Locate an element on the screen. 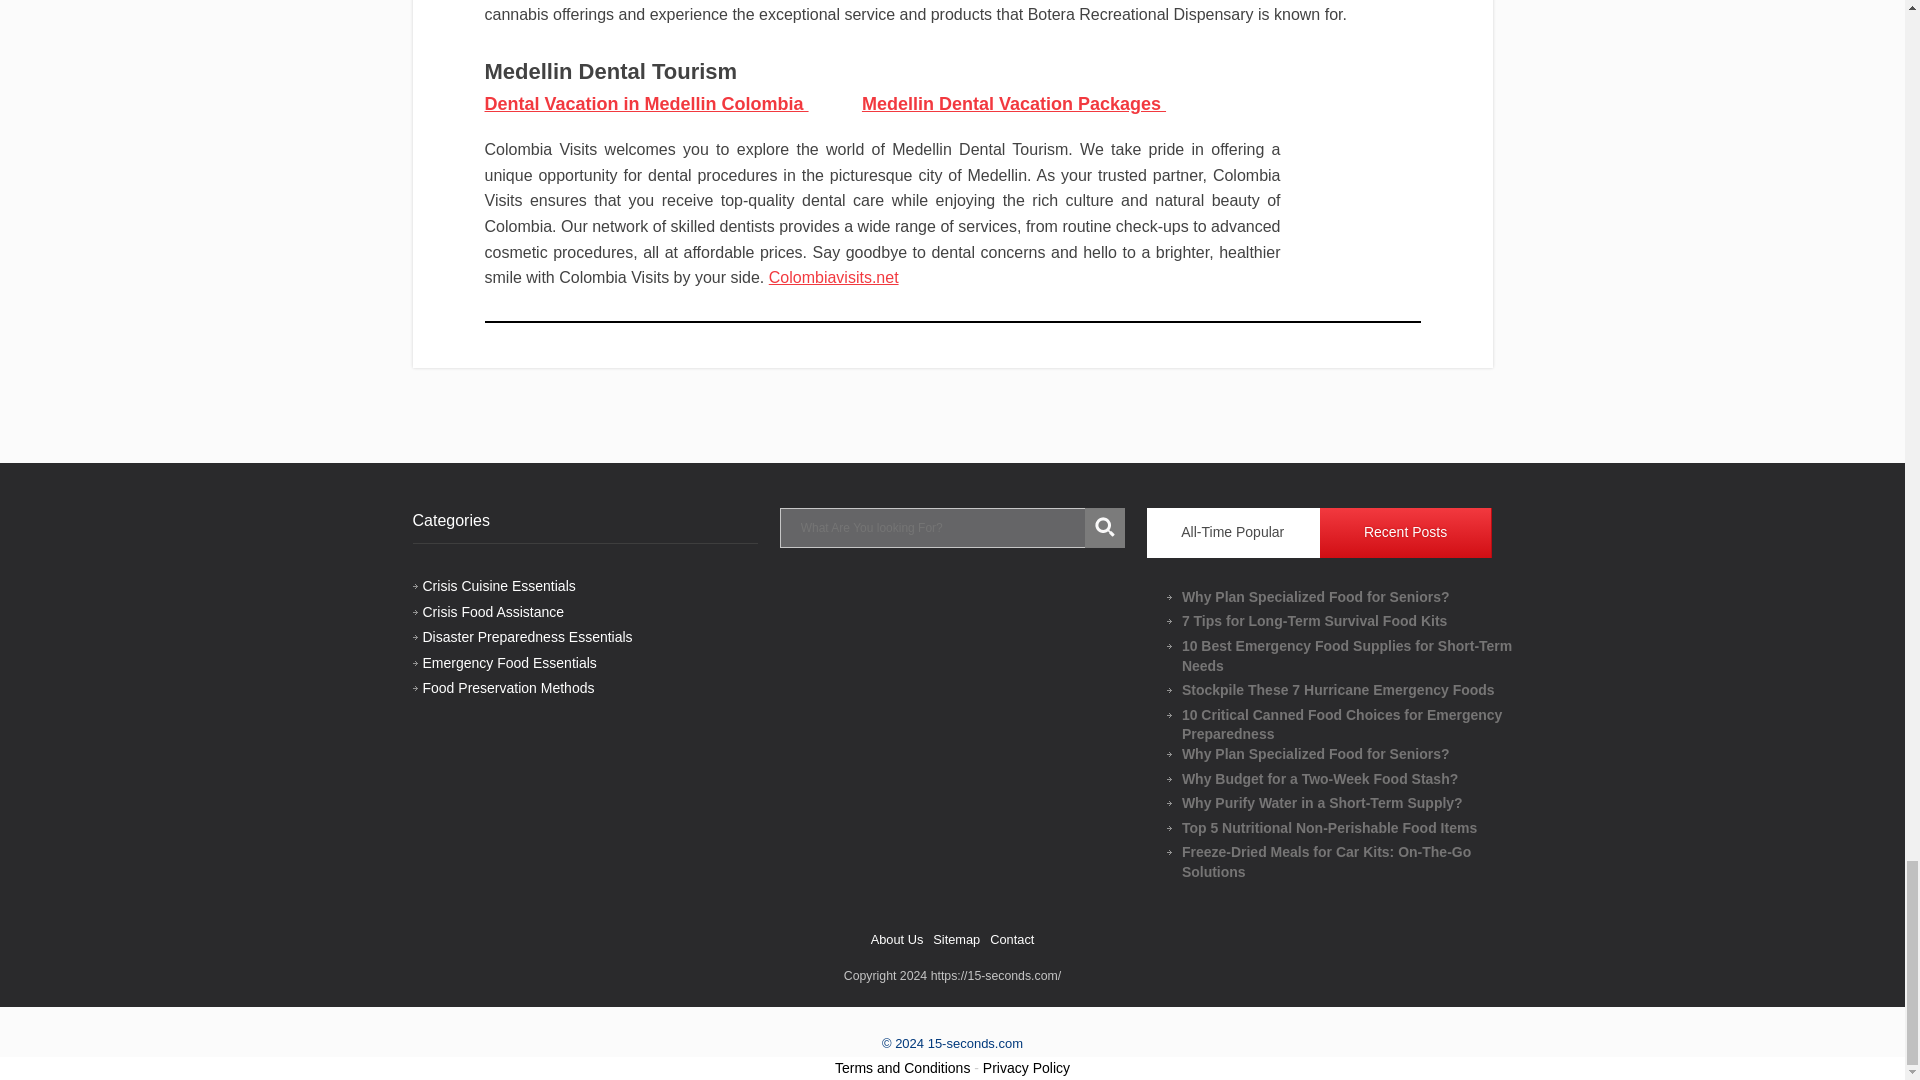 The height and width of the screenshot is (1080, 1920). Medellin Dental Tourism is located at coordinates (610, 72).